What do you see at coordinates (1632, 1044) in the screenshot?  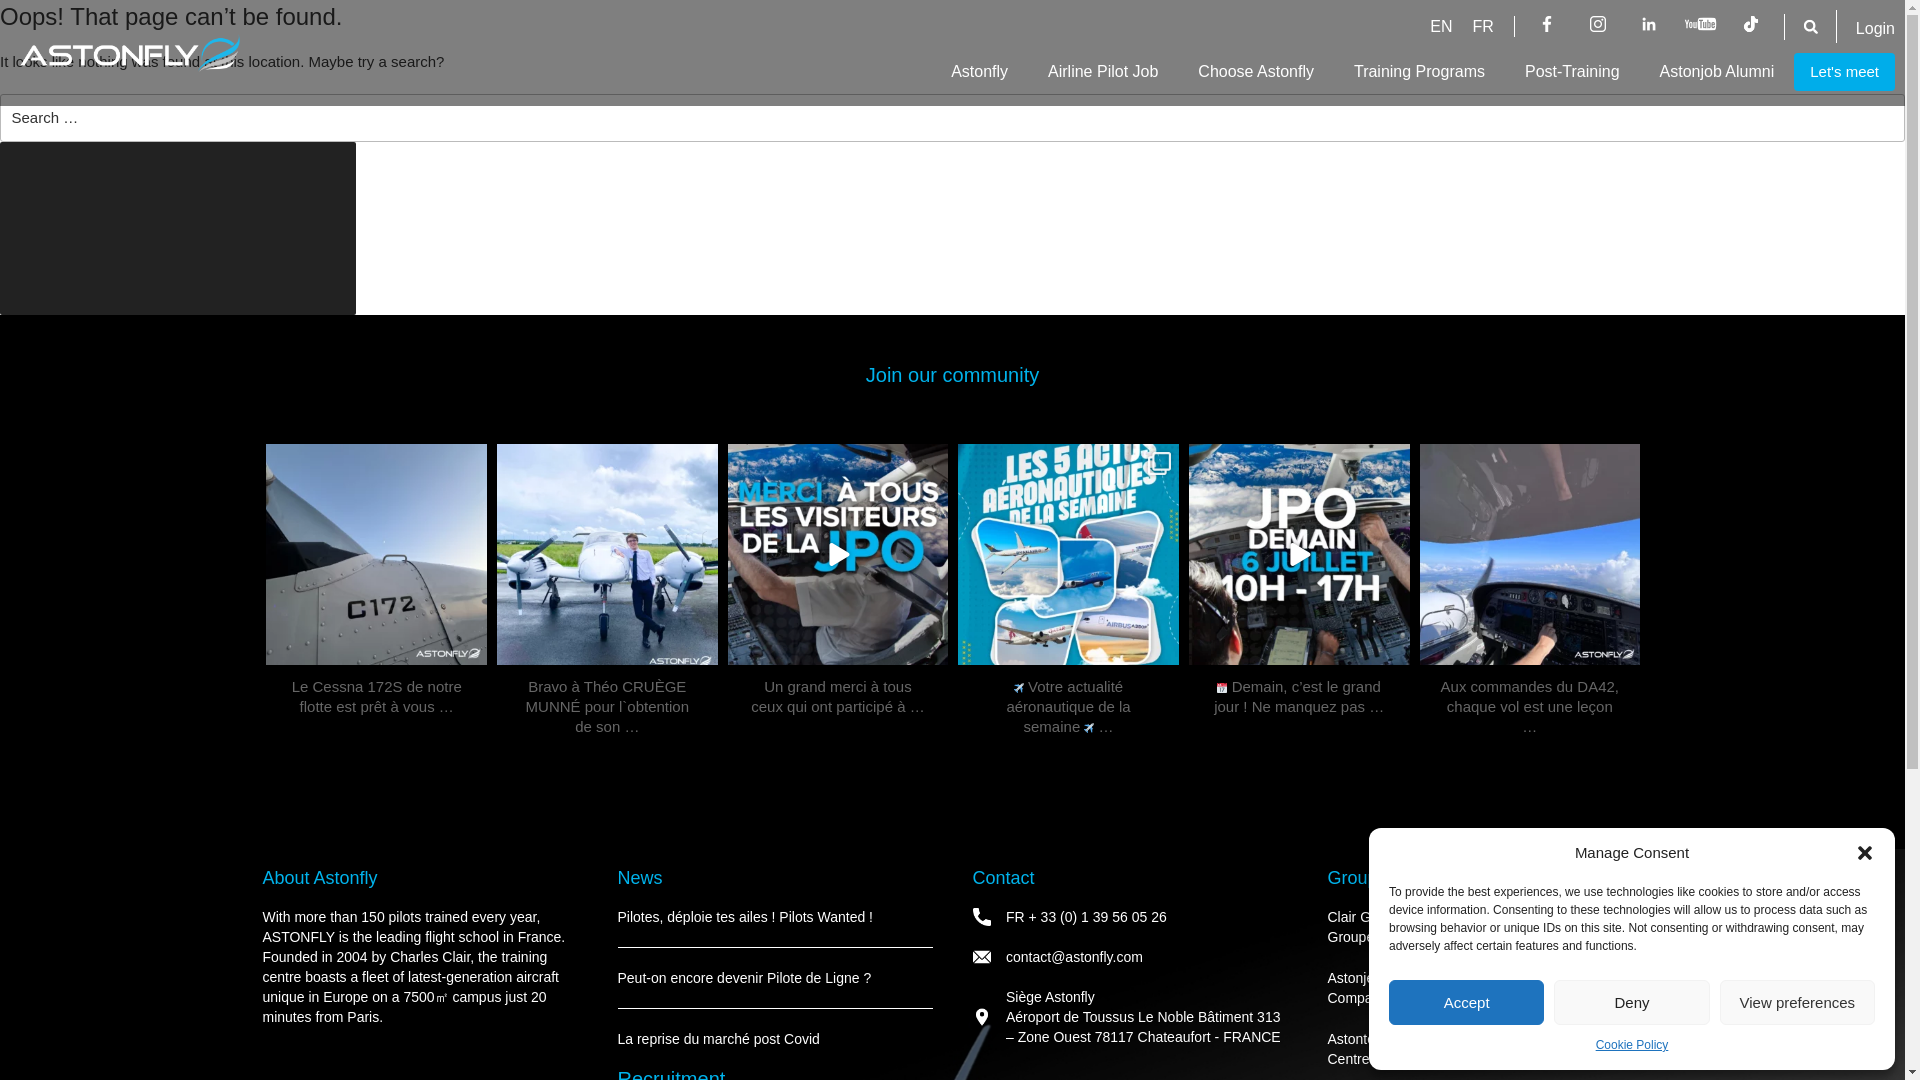 I see `Cookie Policy` at bounding box center [1632, 1044].